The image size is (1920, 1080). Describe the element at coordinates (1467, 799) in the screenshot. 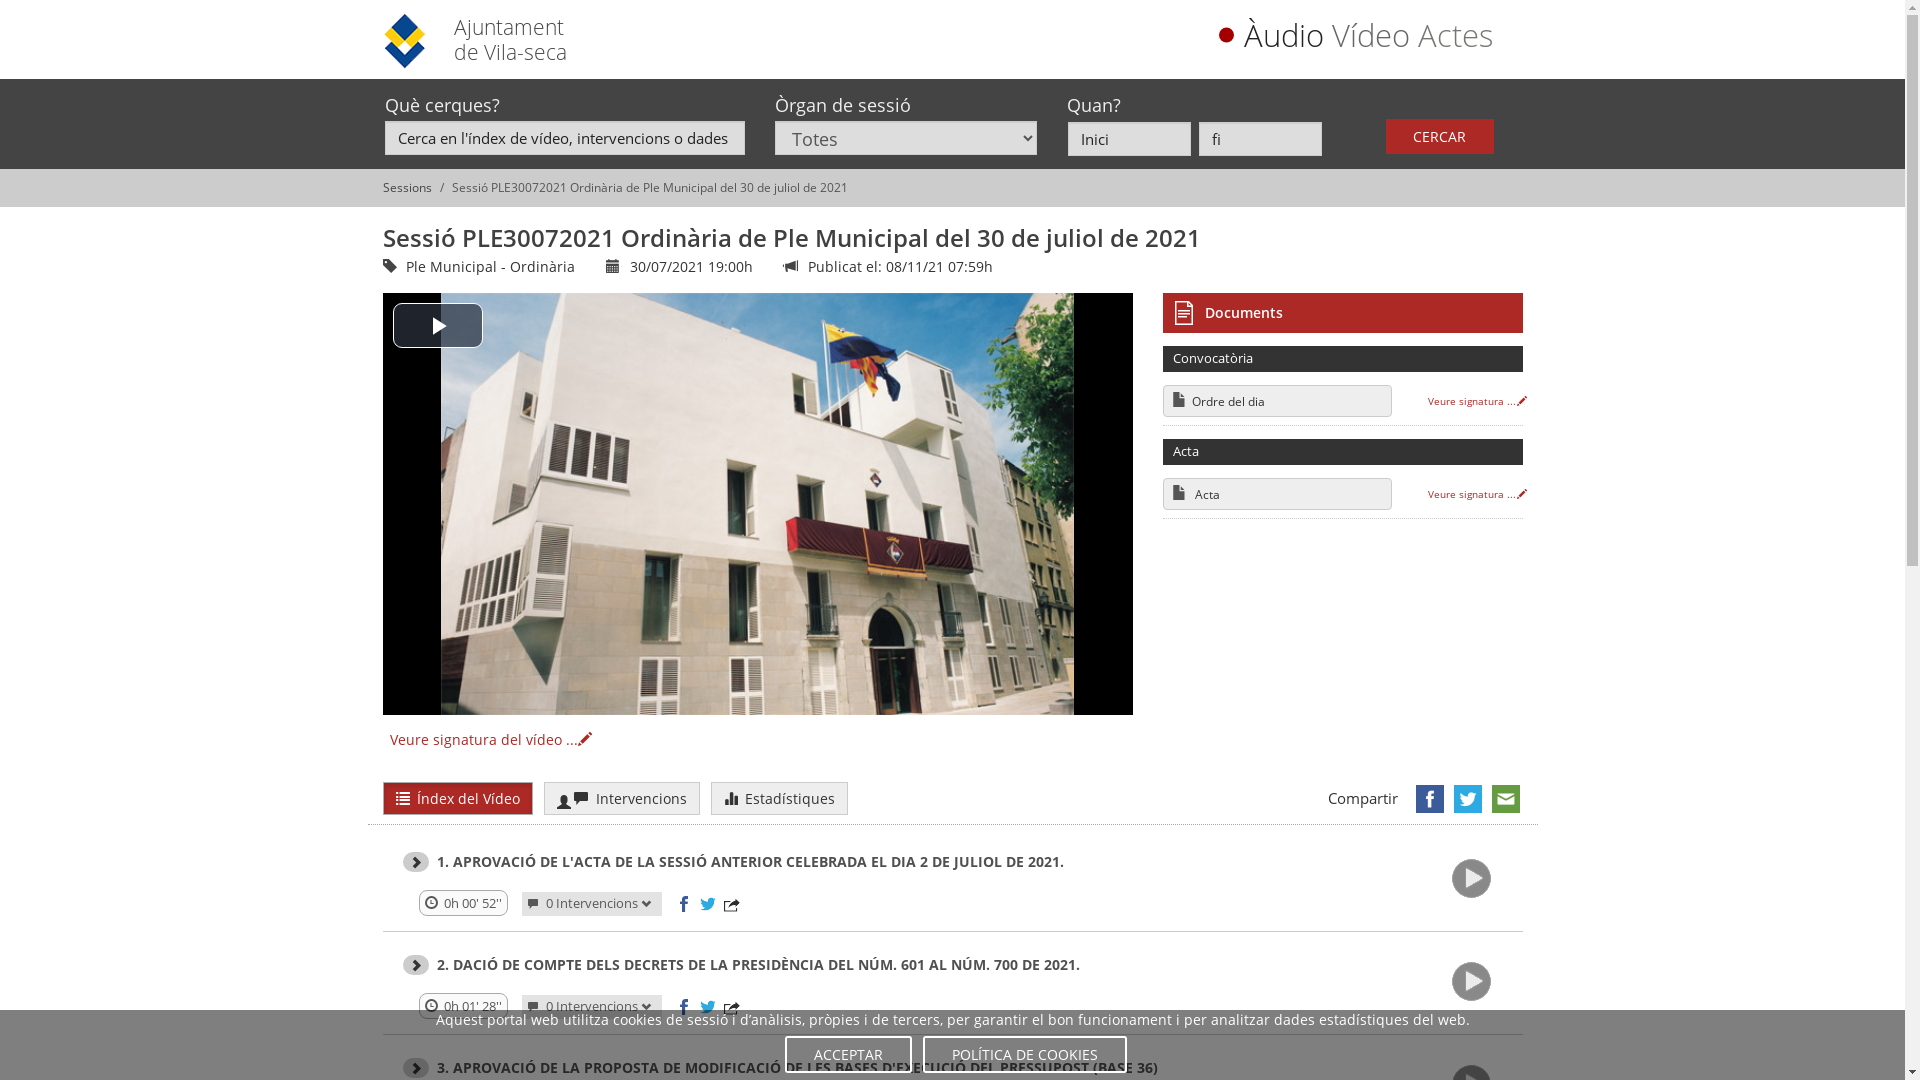

I see `Twitter` at that location.